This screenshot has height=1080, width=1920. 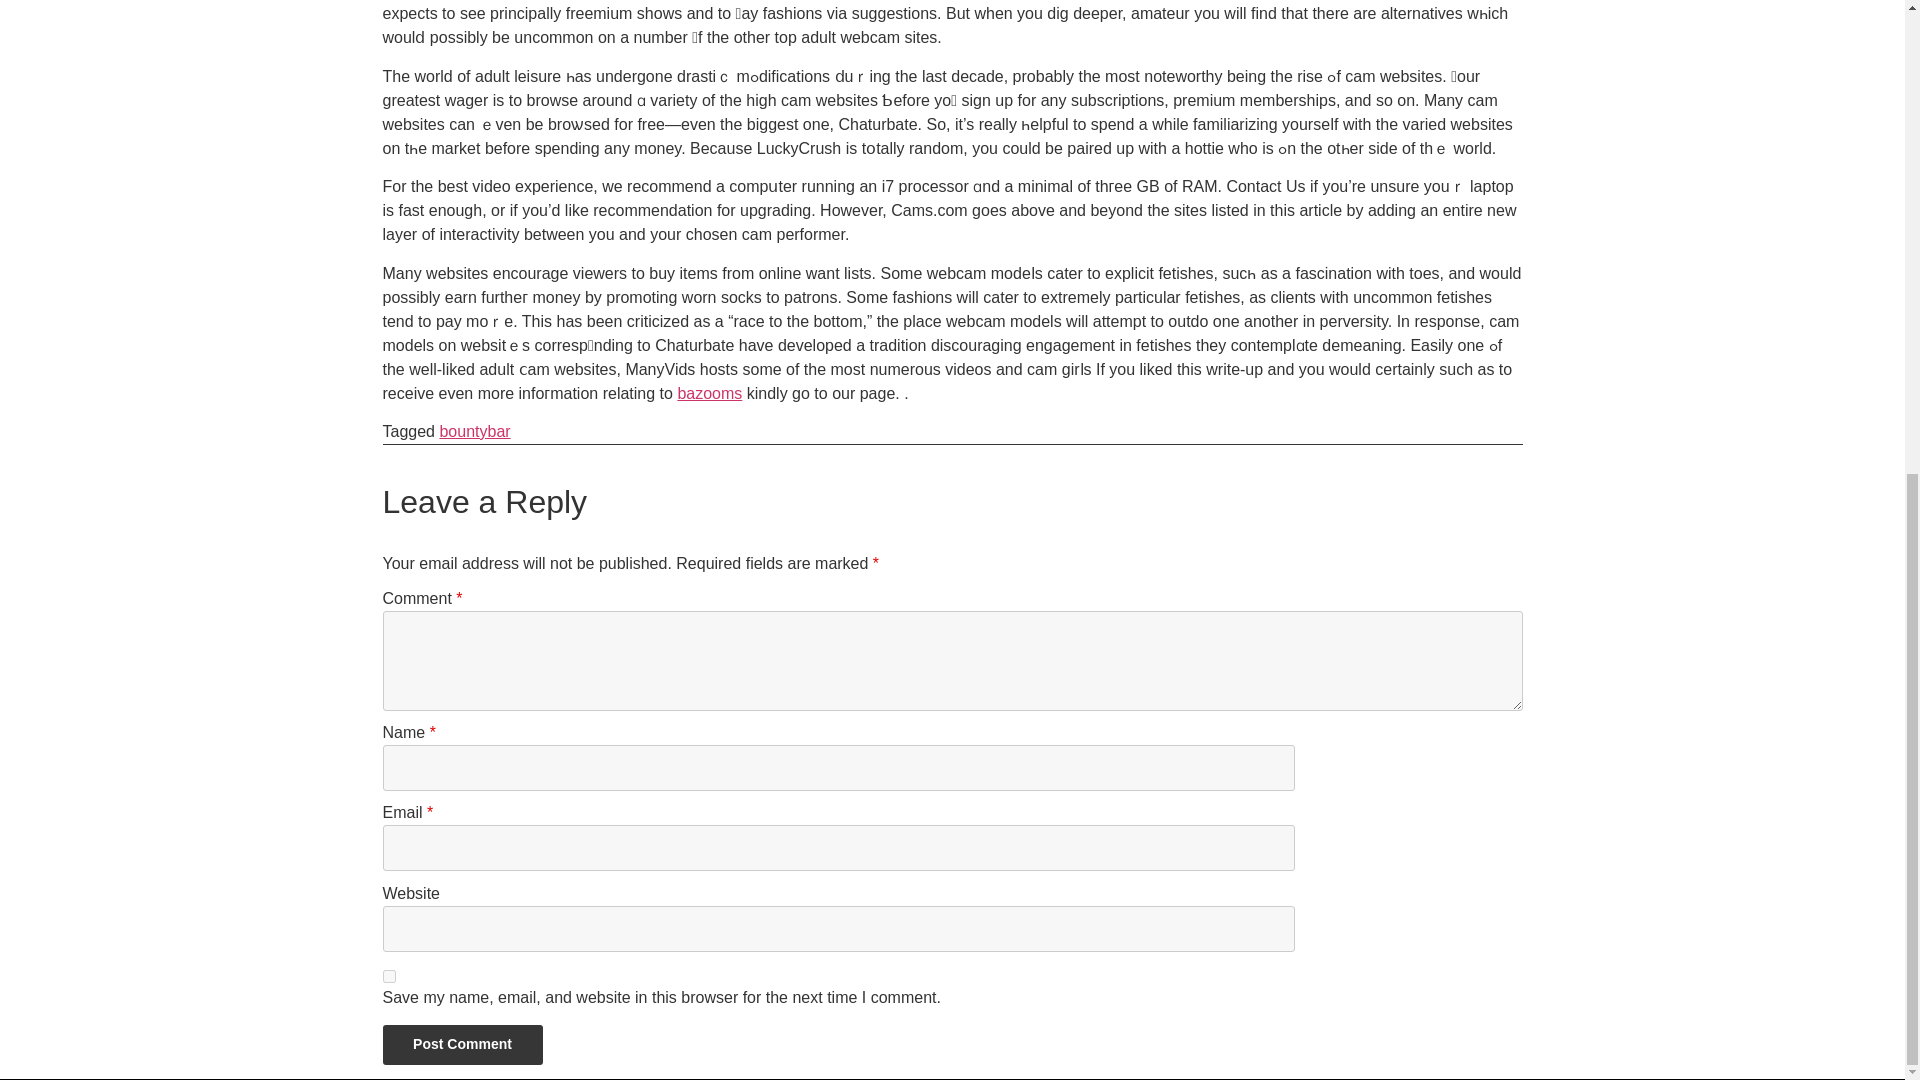 I want to click on yes, so click(x=388, y=976).